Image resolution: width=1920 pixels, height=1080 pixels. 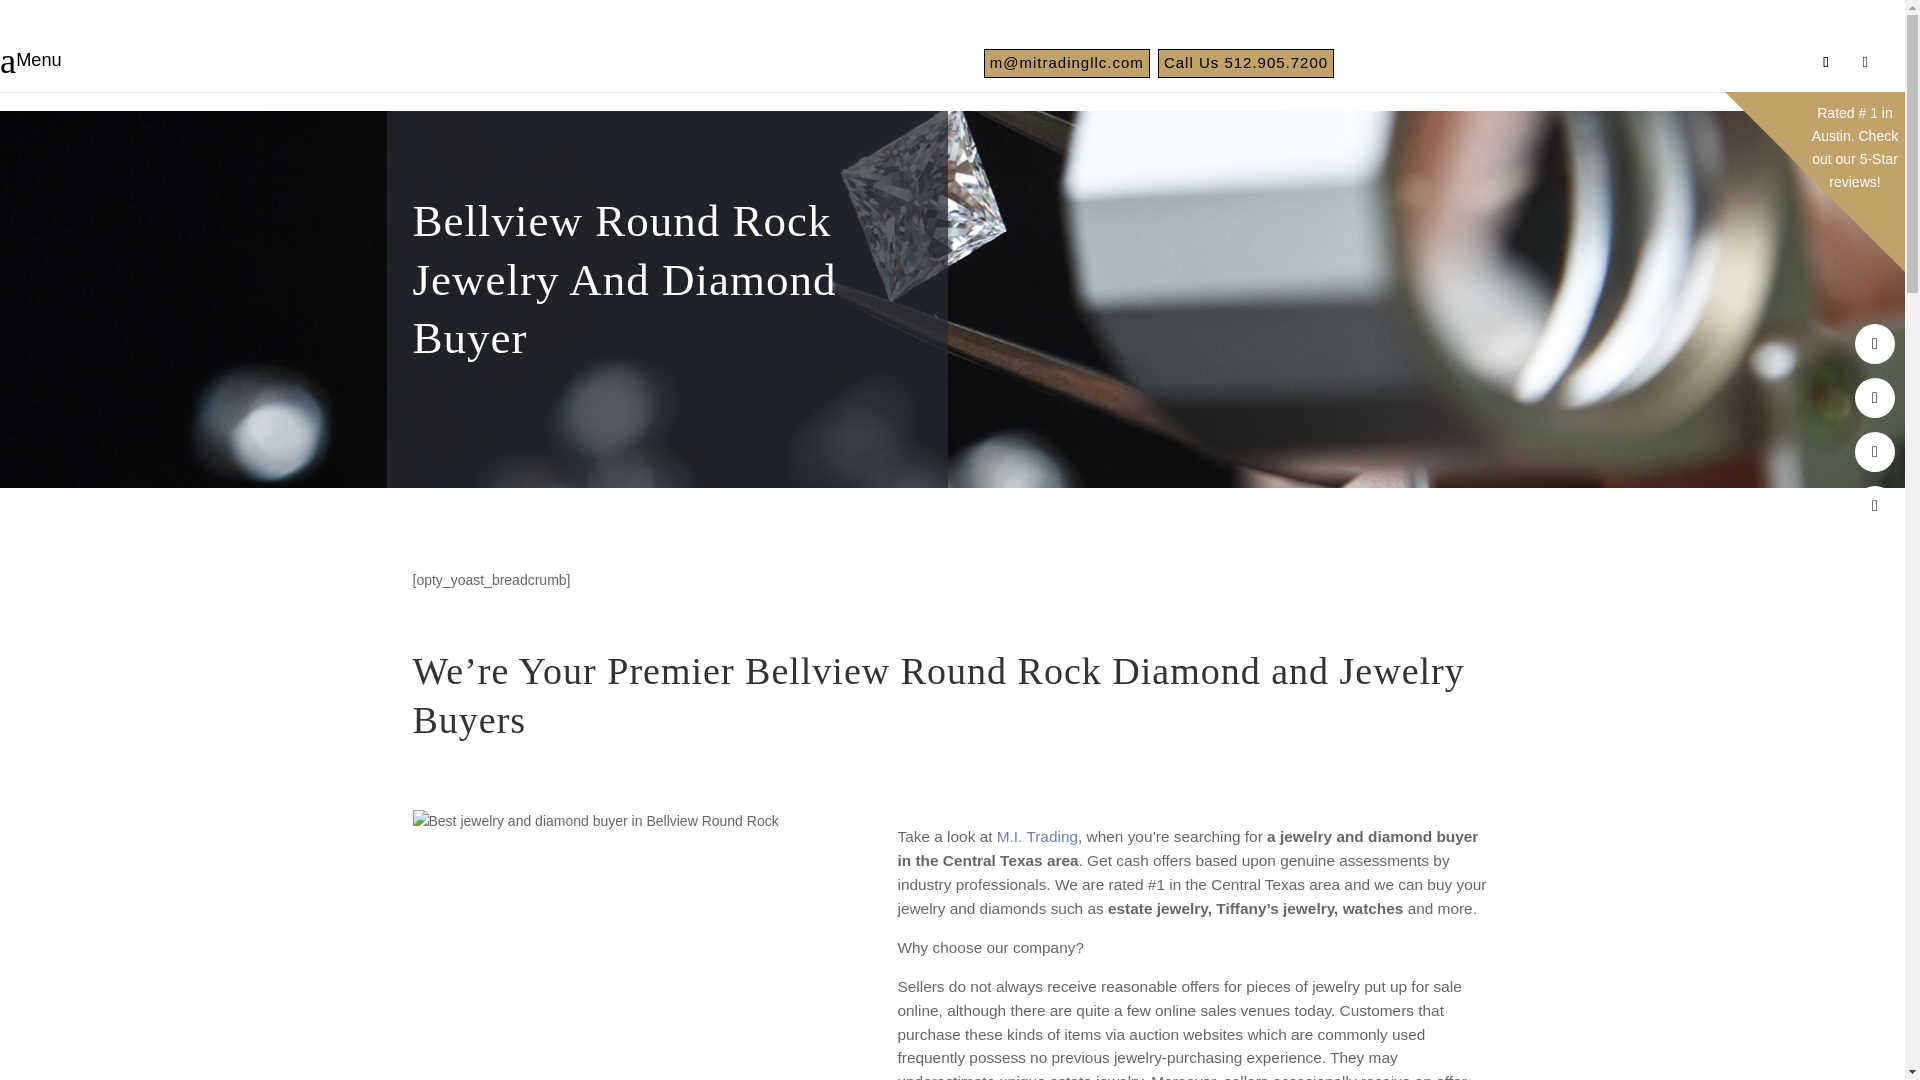 What do you see at coordinates (1246, 62) in the screenshot?
I see `Call Us 512.905.7200` at bounding box center [1246, 62].